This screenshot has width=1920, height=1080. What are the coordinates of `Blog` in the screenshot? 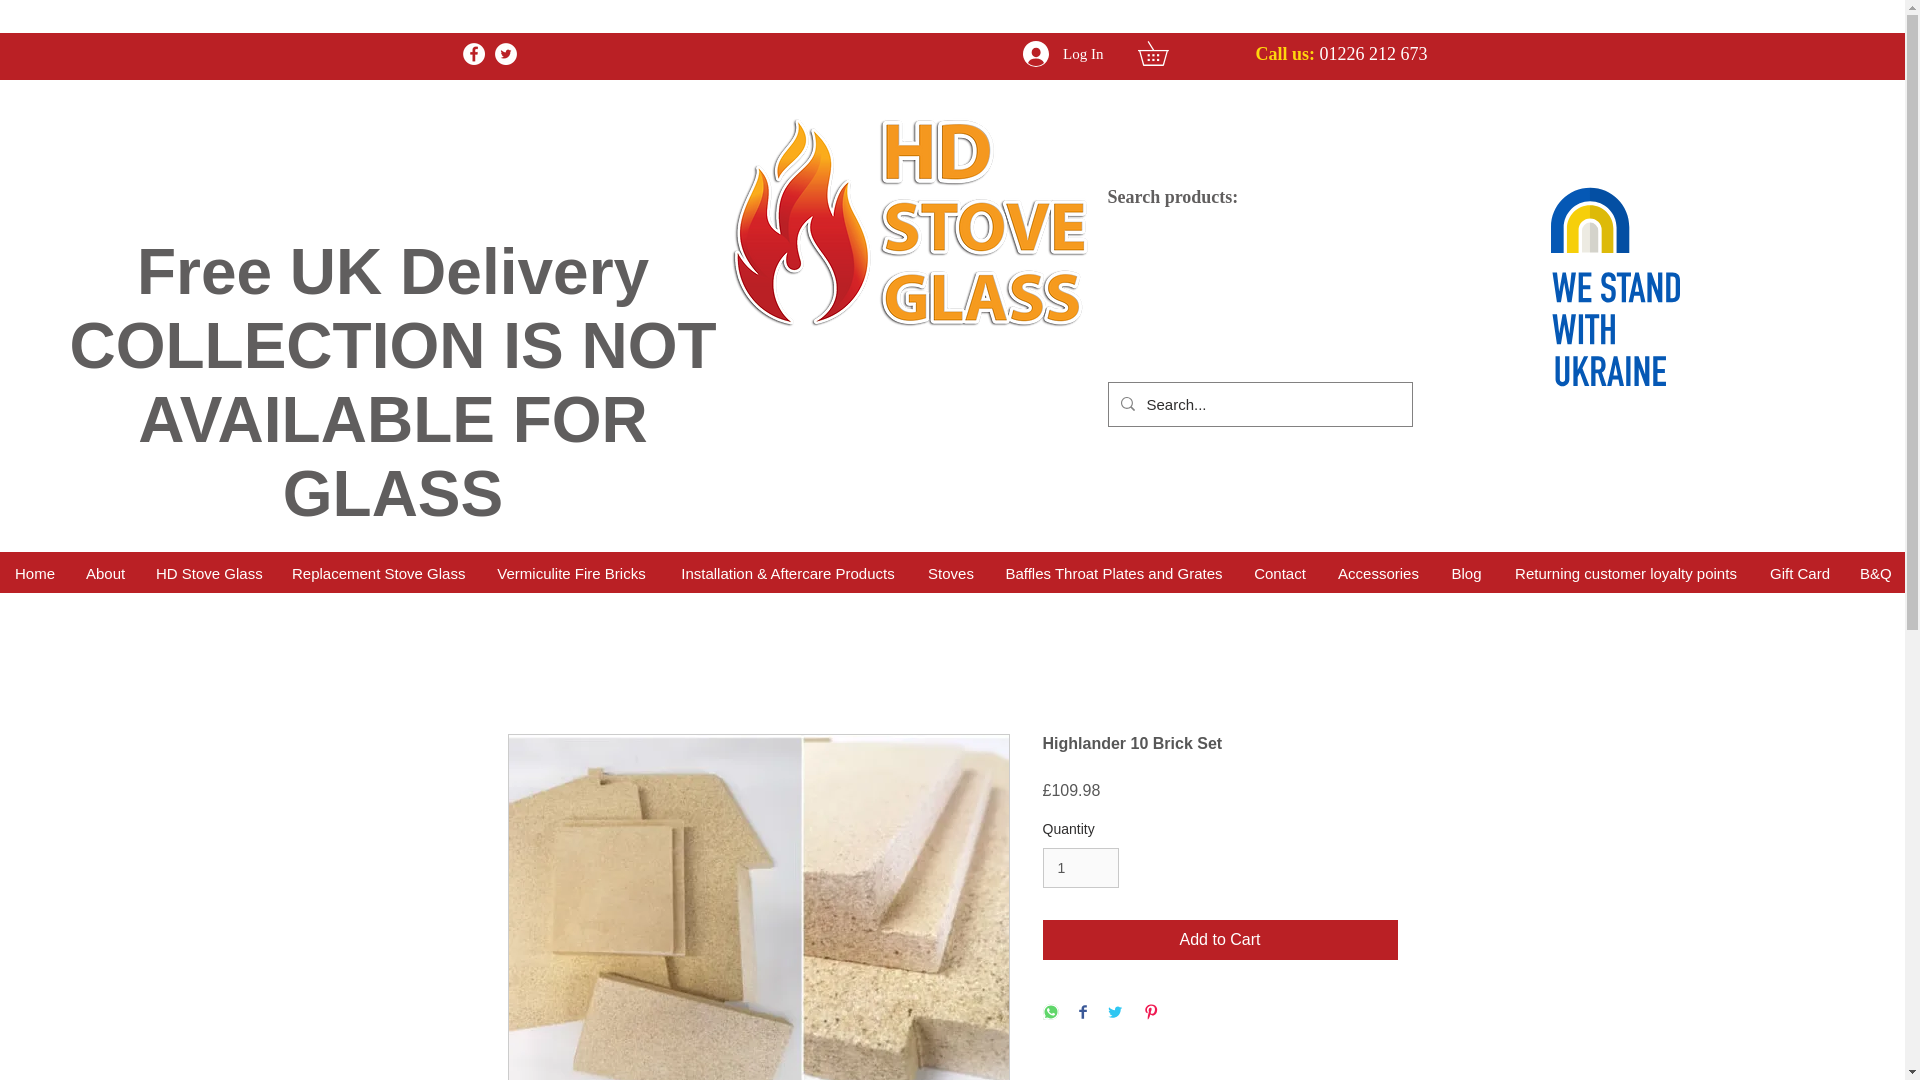 It's located at (1466, 573).